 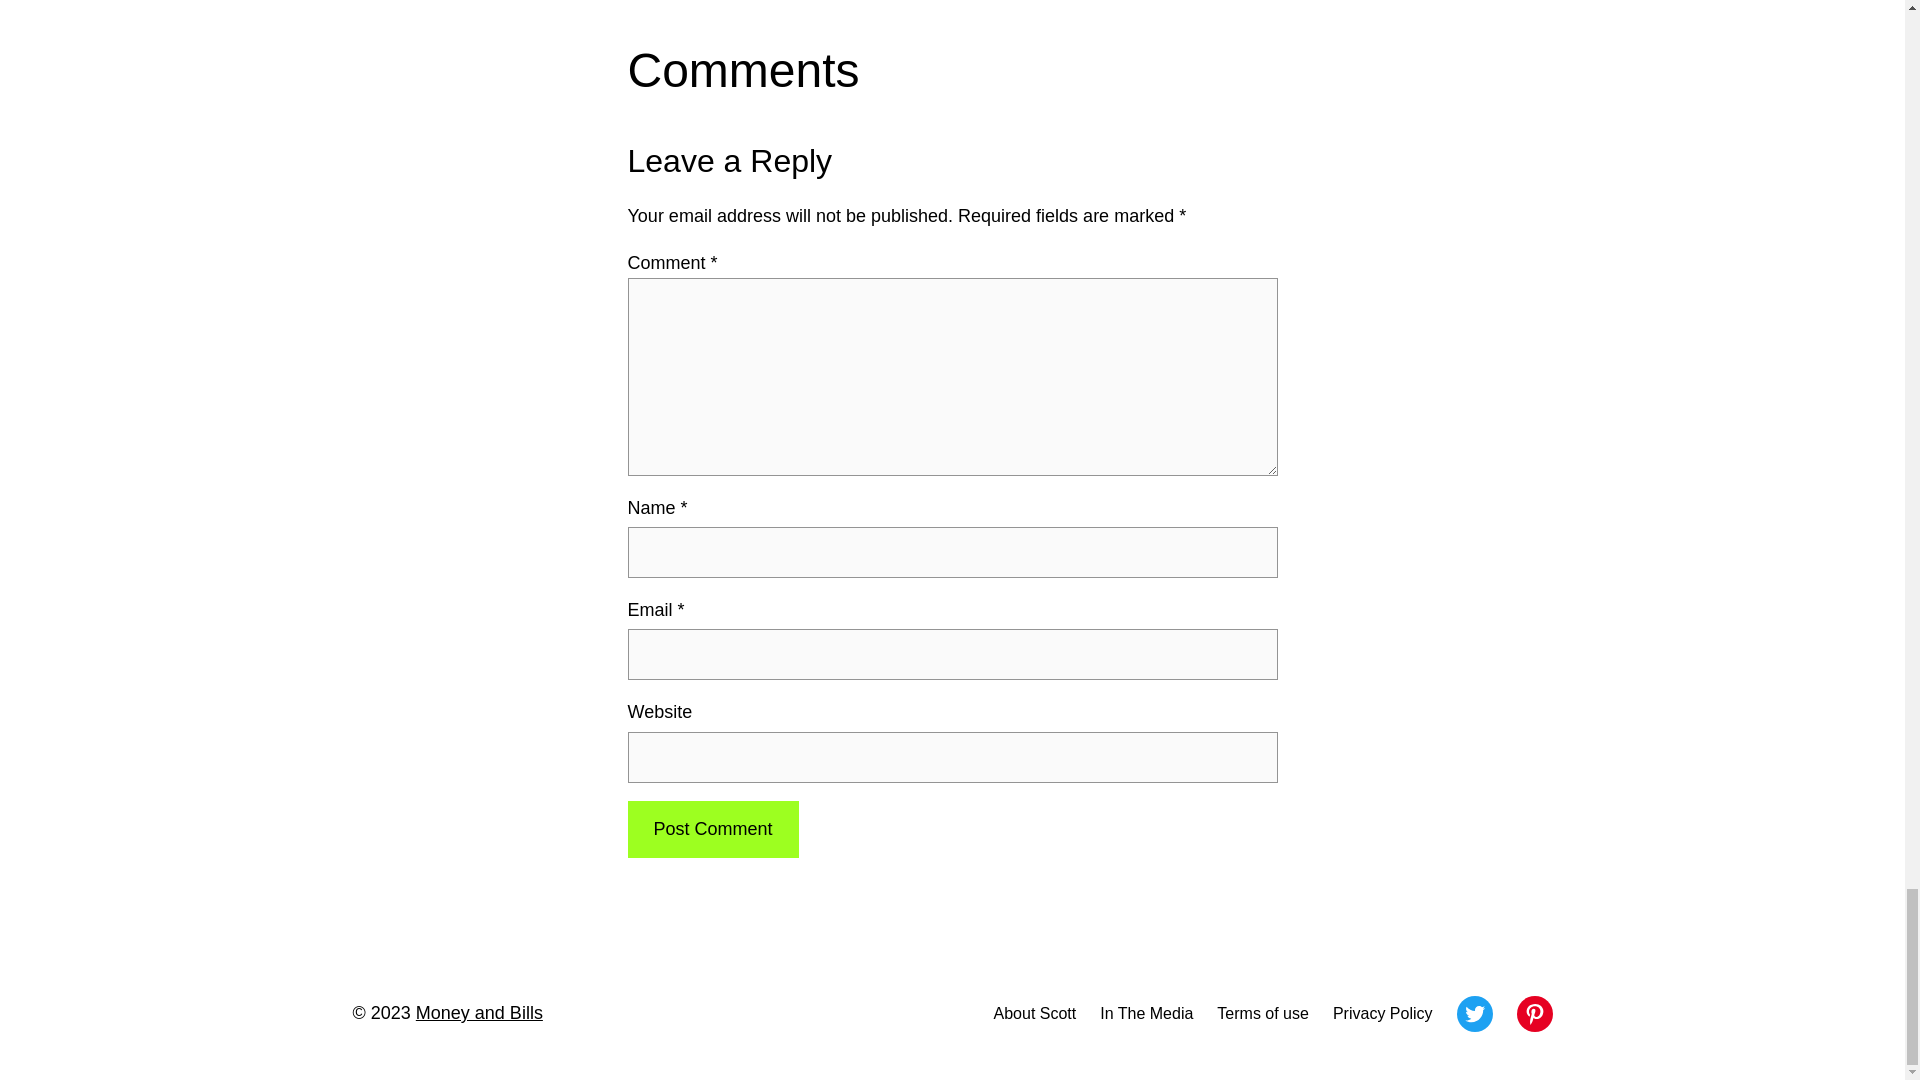 I want to click on Terms of use, so click(x=1263, y=1014).